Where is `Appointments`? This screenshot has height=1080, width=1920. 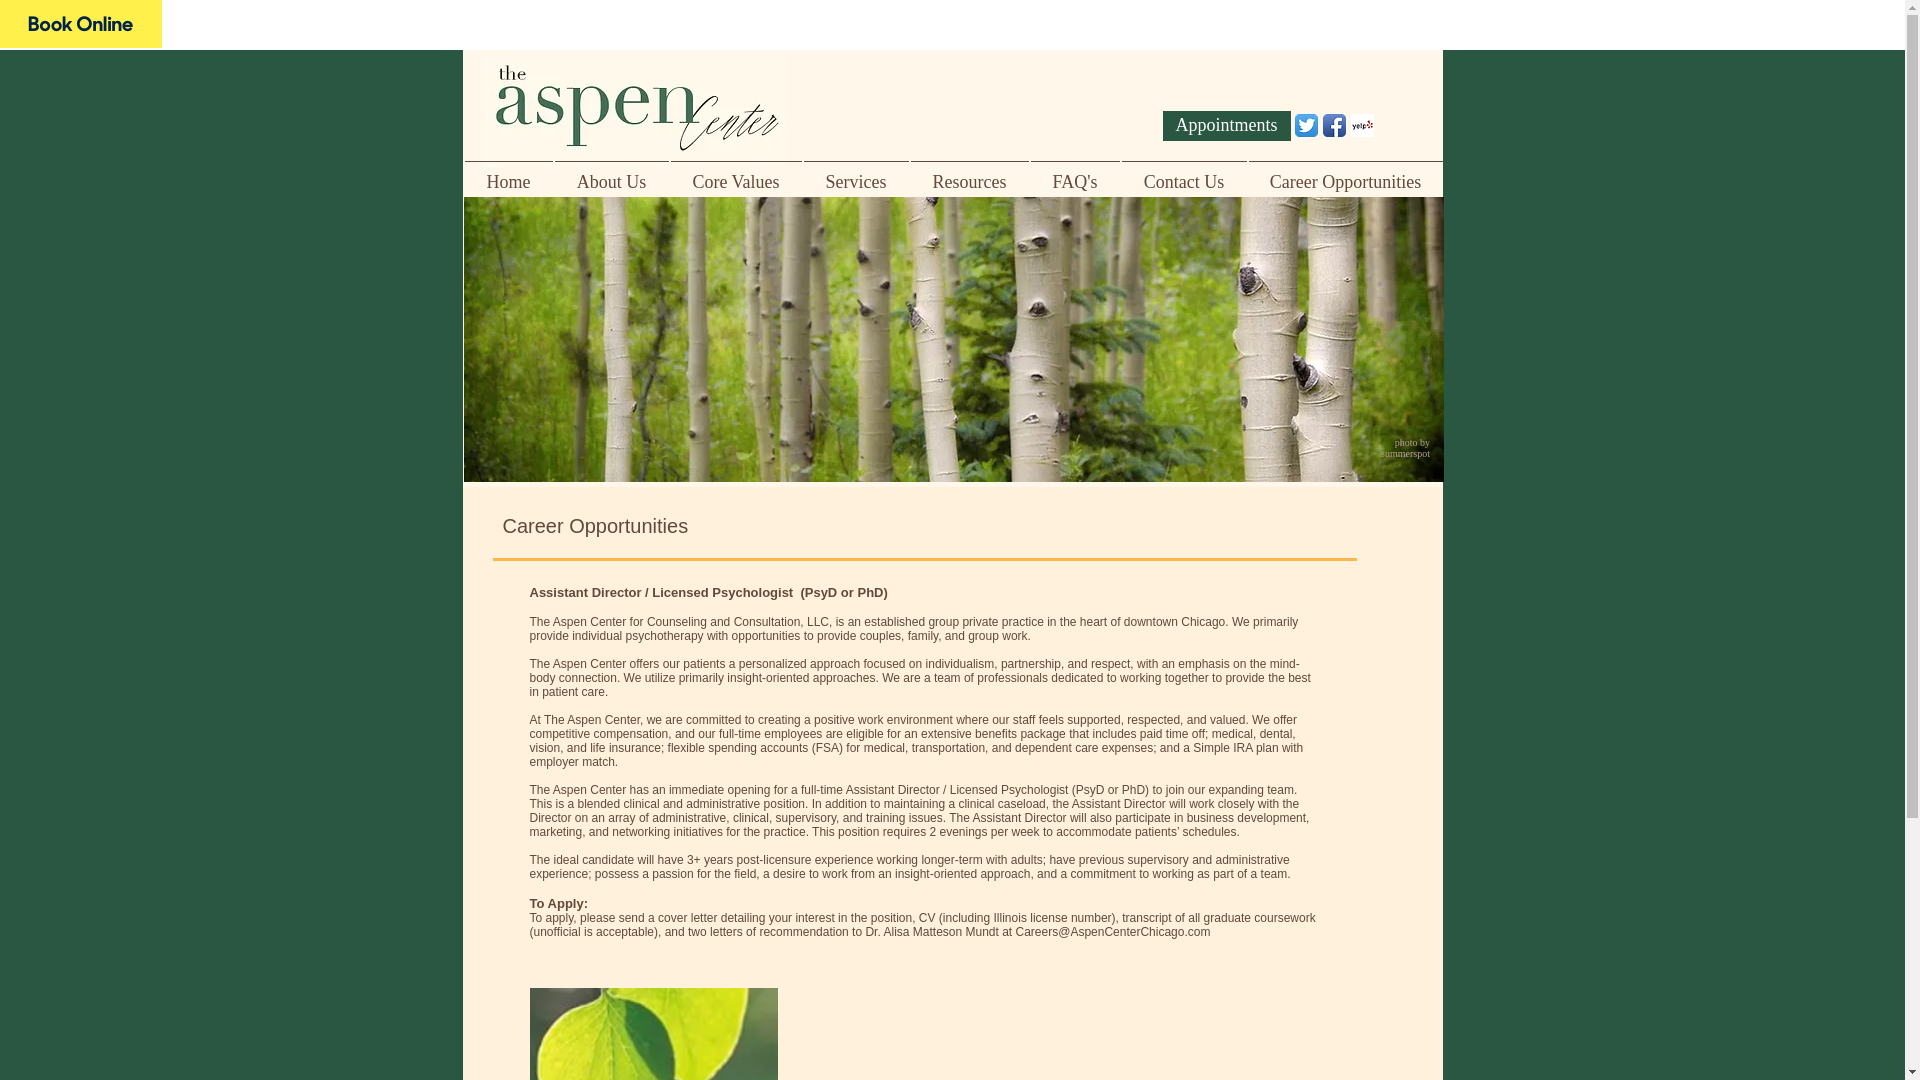 Appointments is located at coordinates (1226, 126).